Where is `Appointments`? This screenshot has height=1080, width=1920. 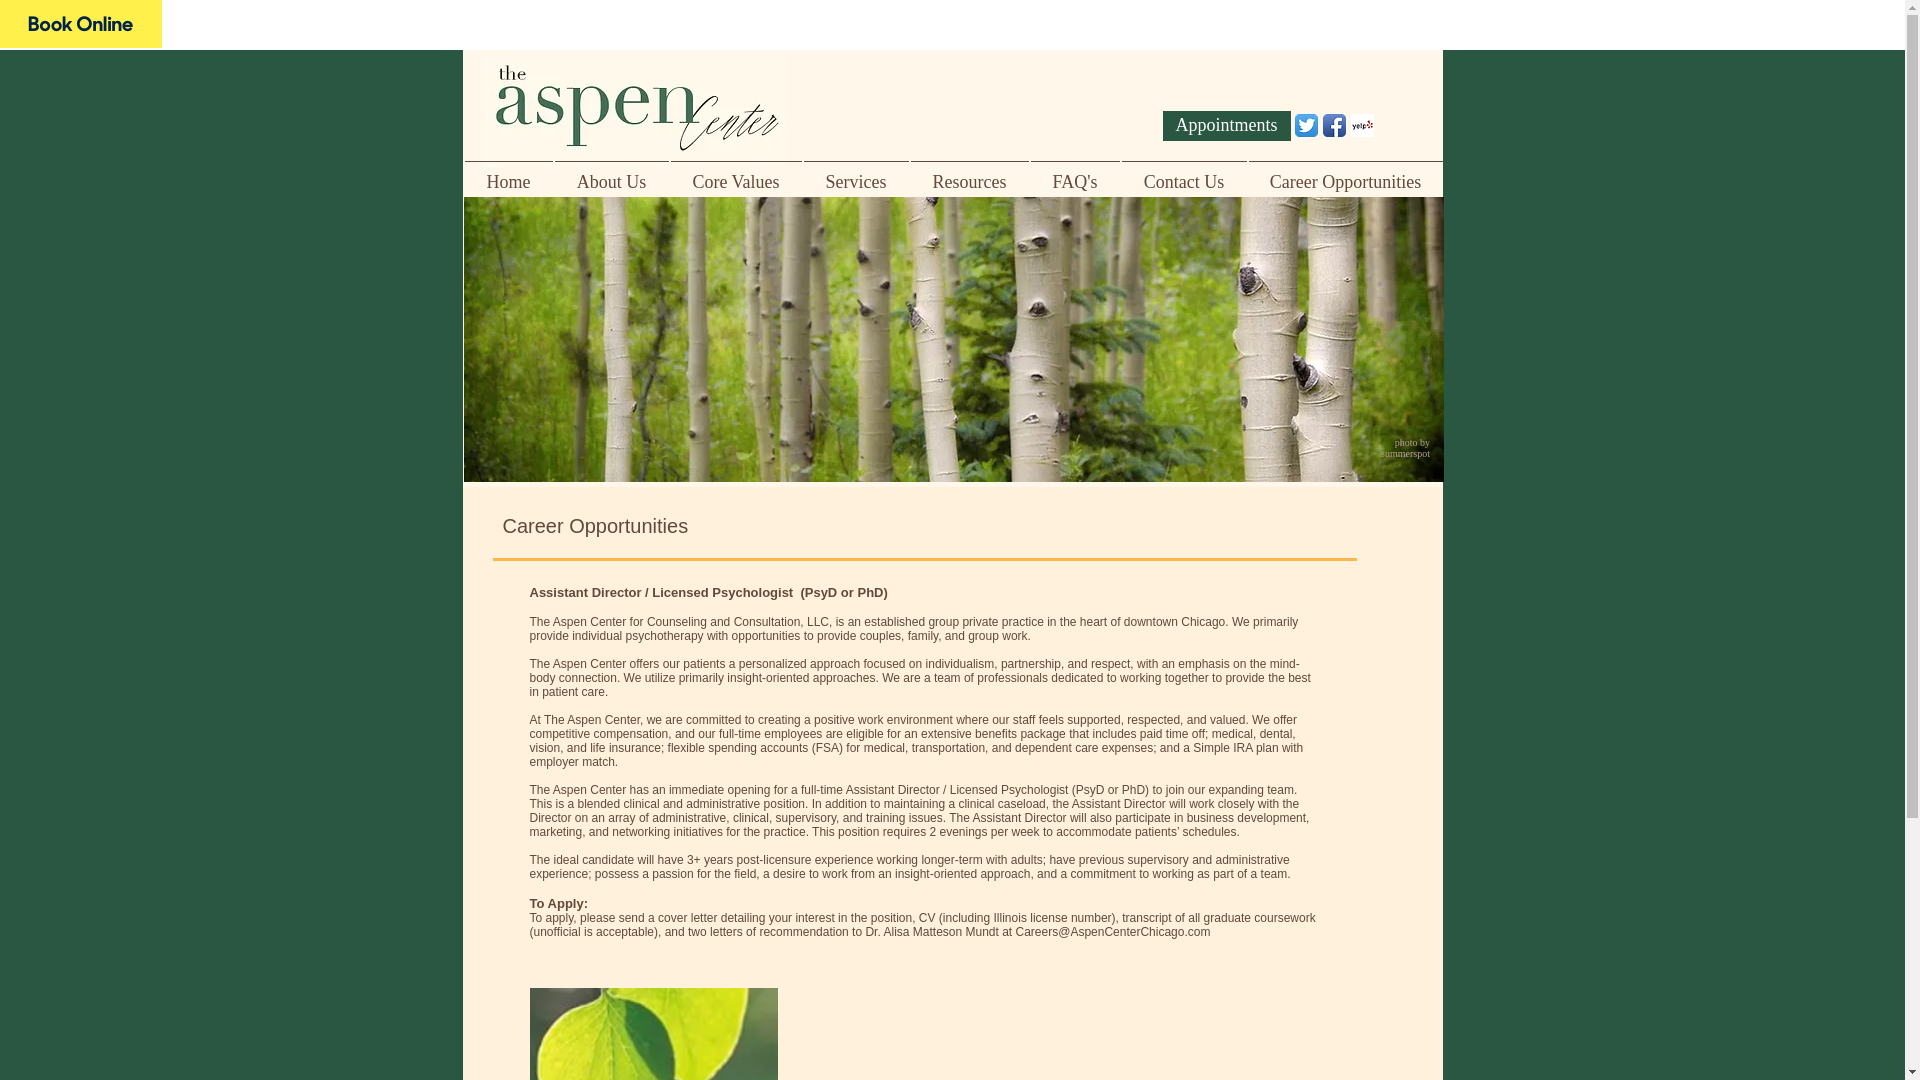 Appointments is located at coordinates (1226, 126).